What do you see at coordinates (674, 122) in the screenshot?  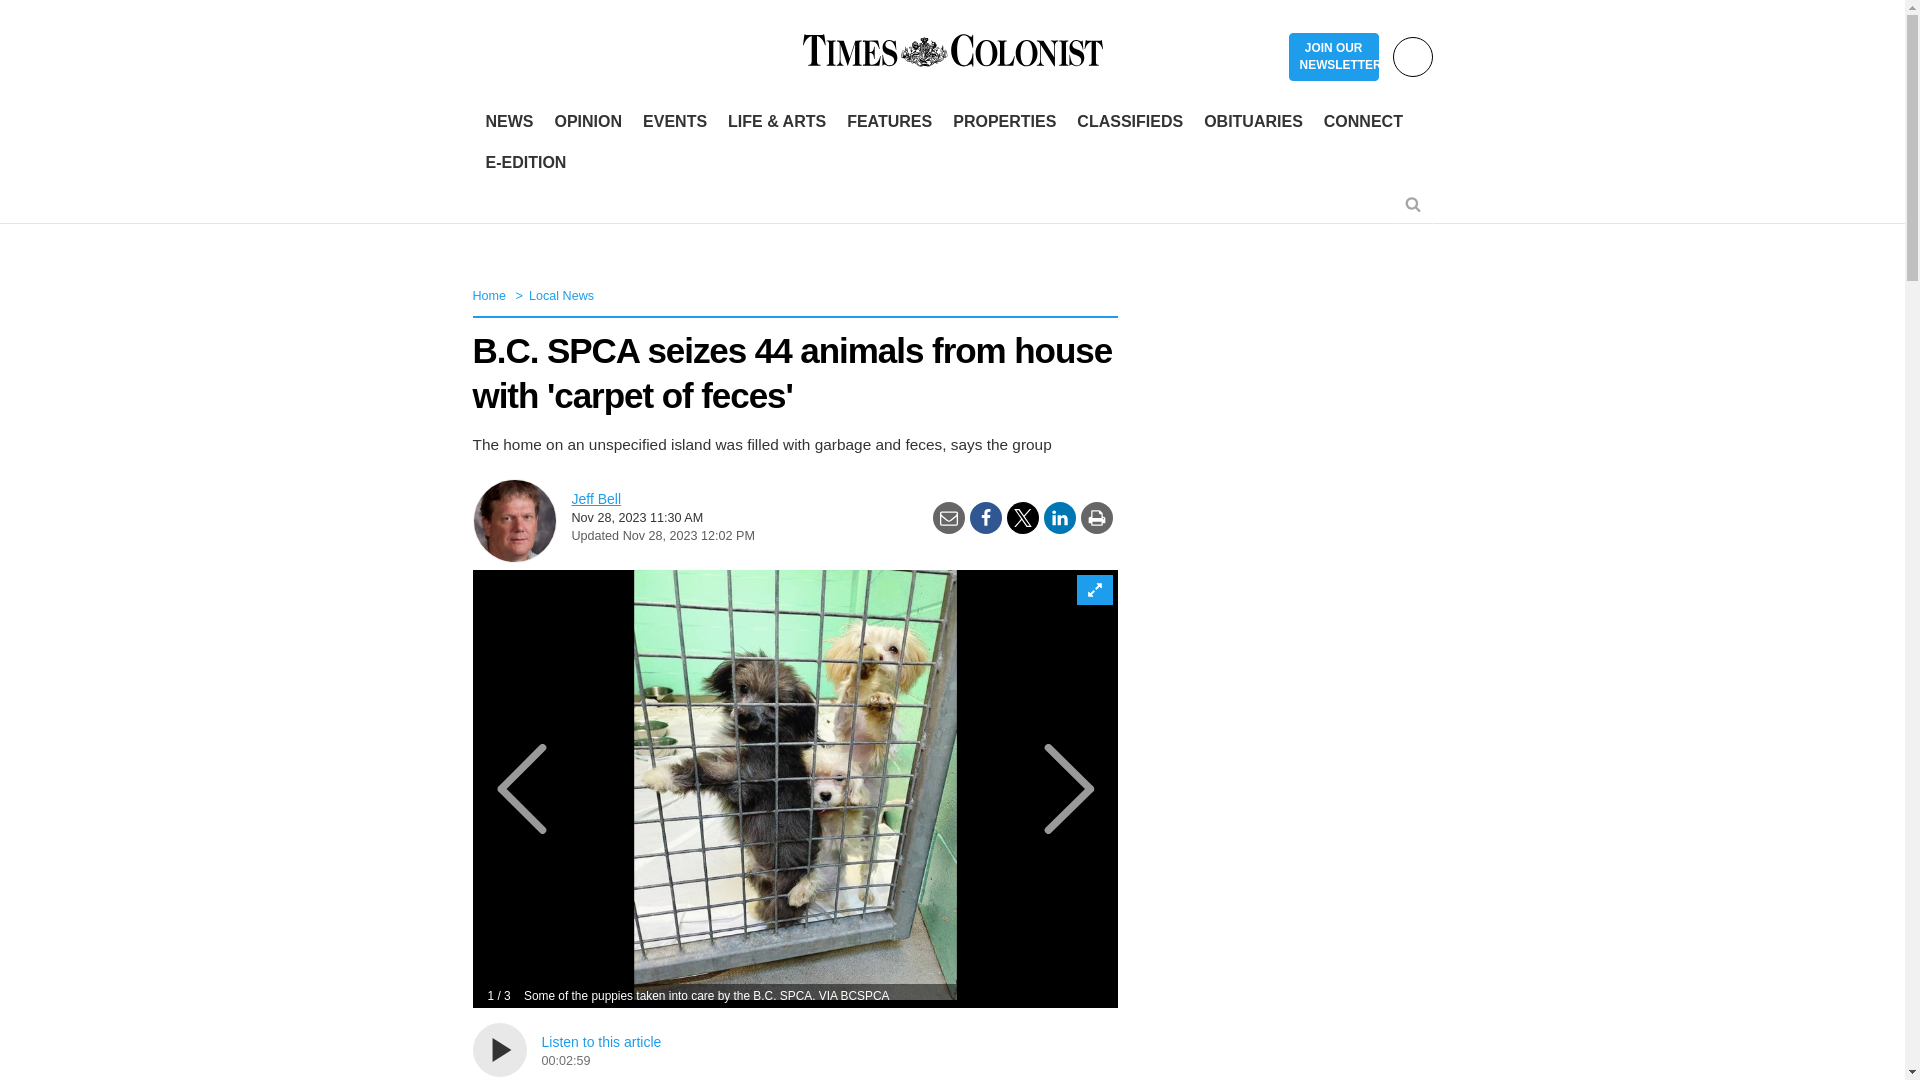 I see `EVENTS` at bounding box center [674, 122].